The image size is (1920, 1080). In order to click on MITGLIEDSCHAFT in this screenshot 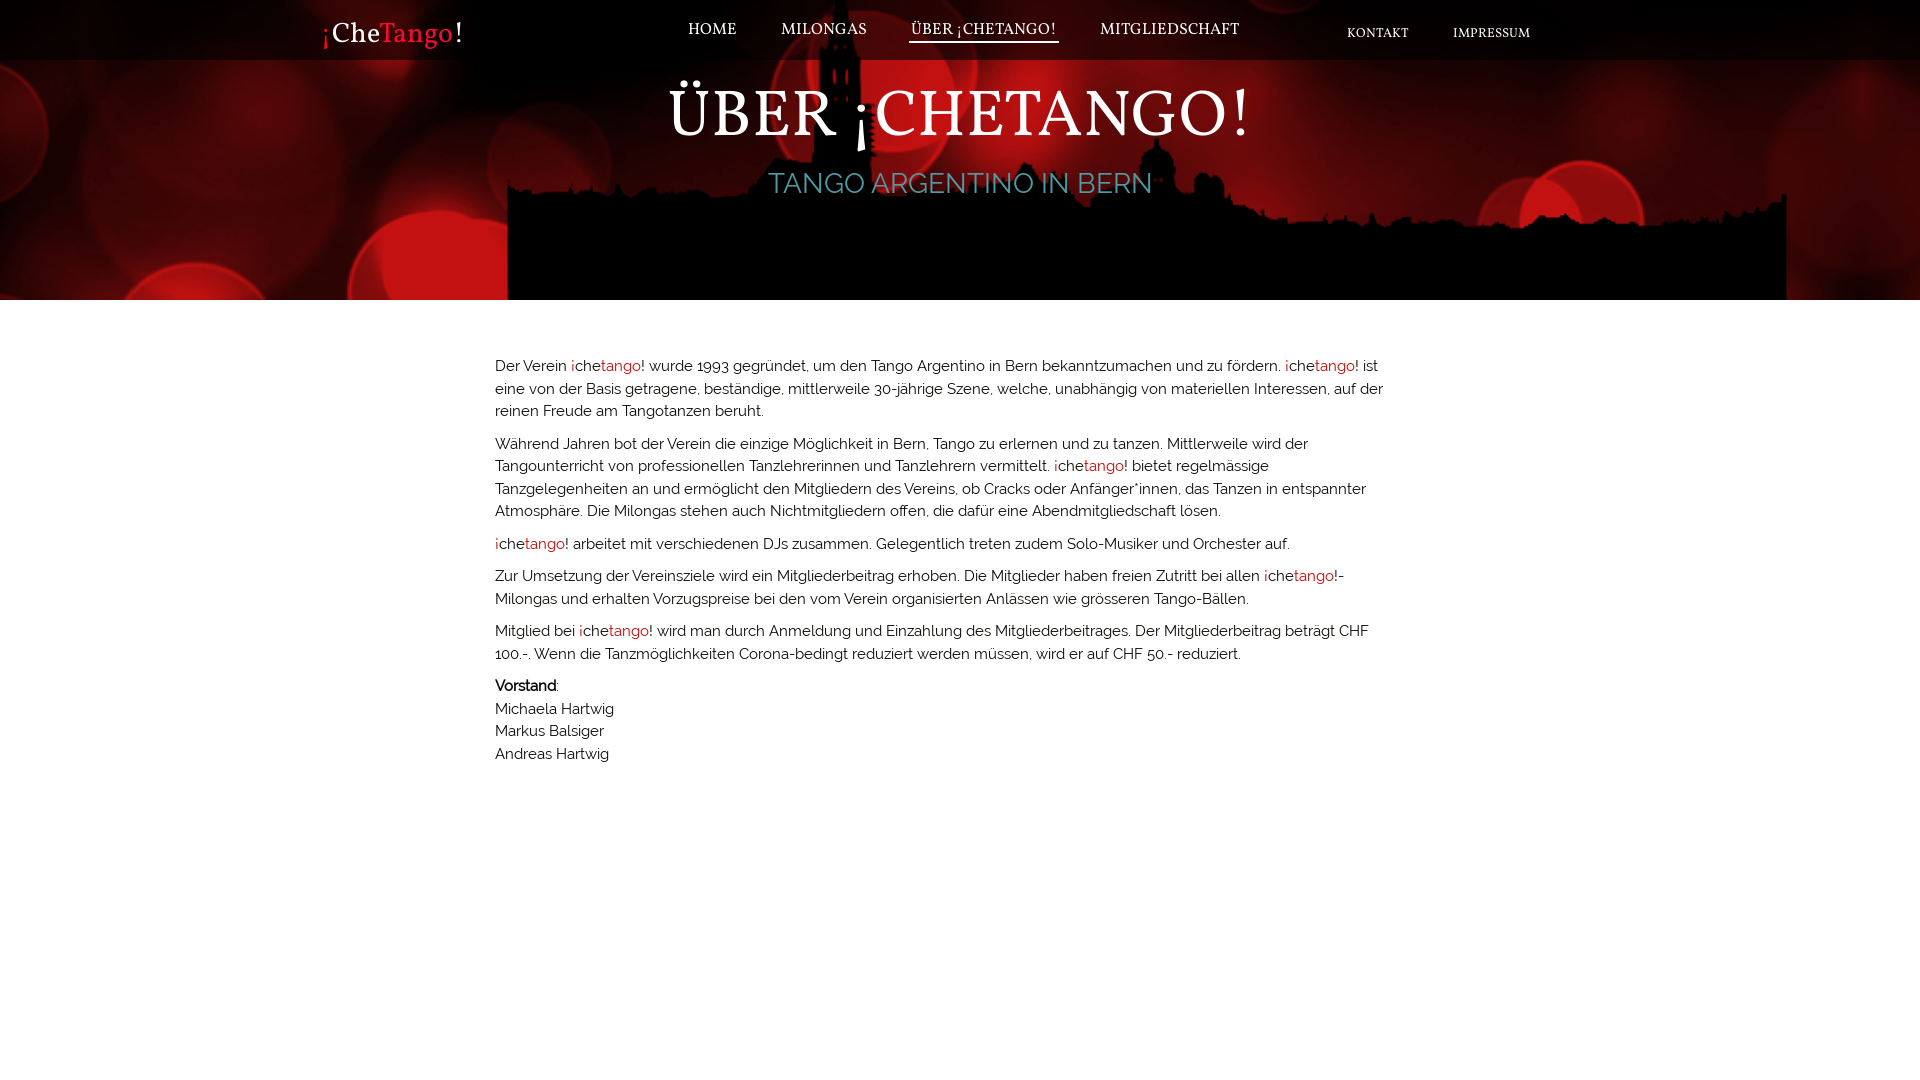, I will do `click(1170, 30)`.